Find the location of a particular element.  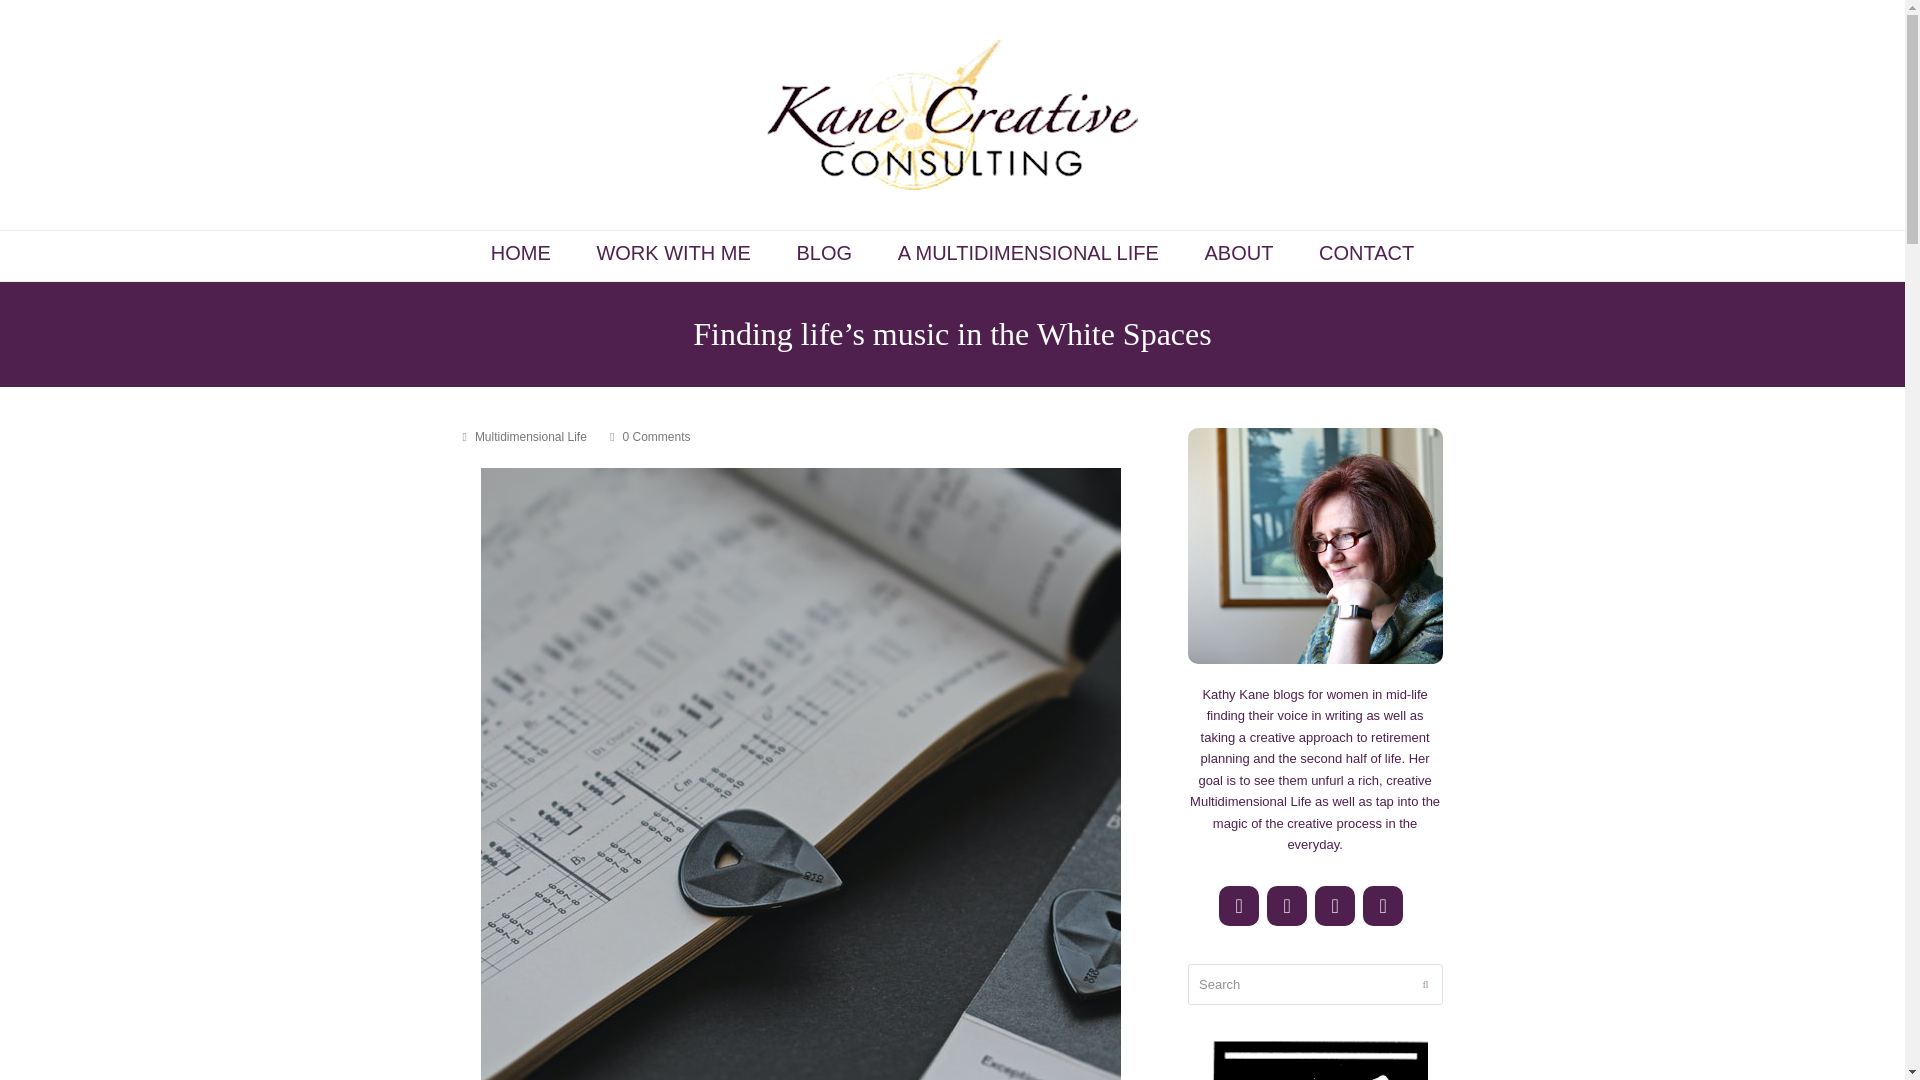

Multidimensional Life is located at coordinates (530, 436).